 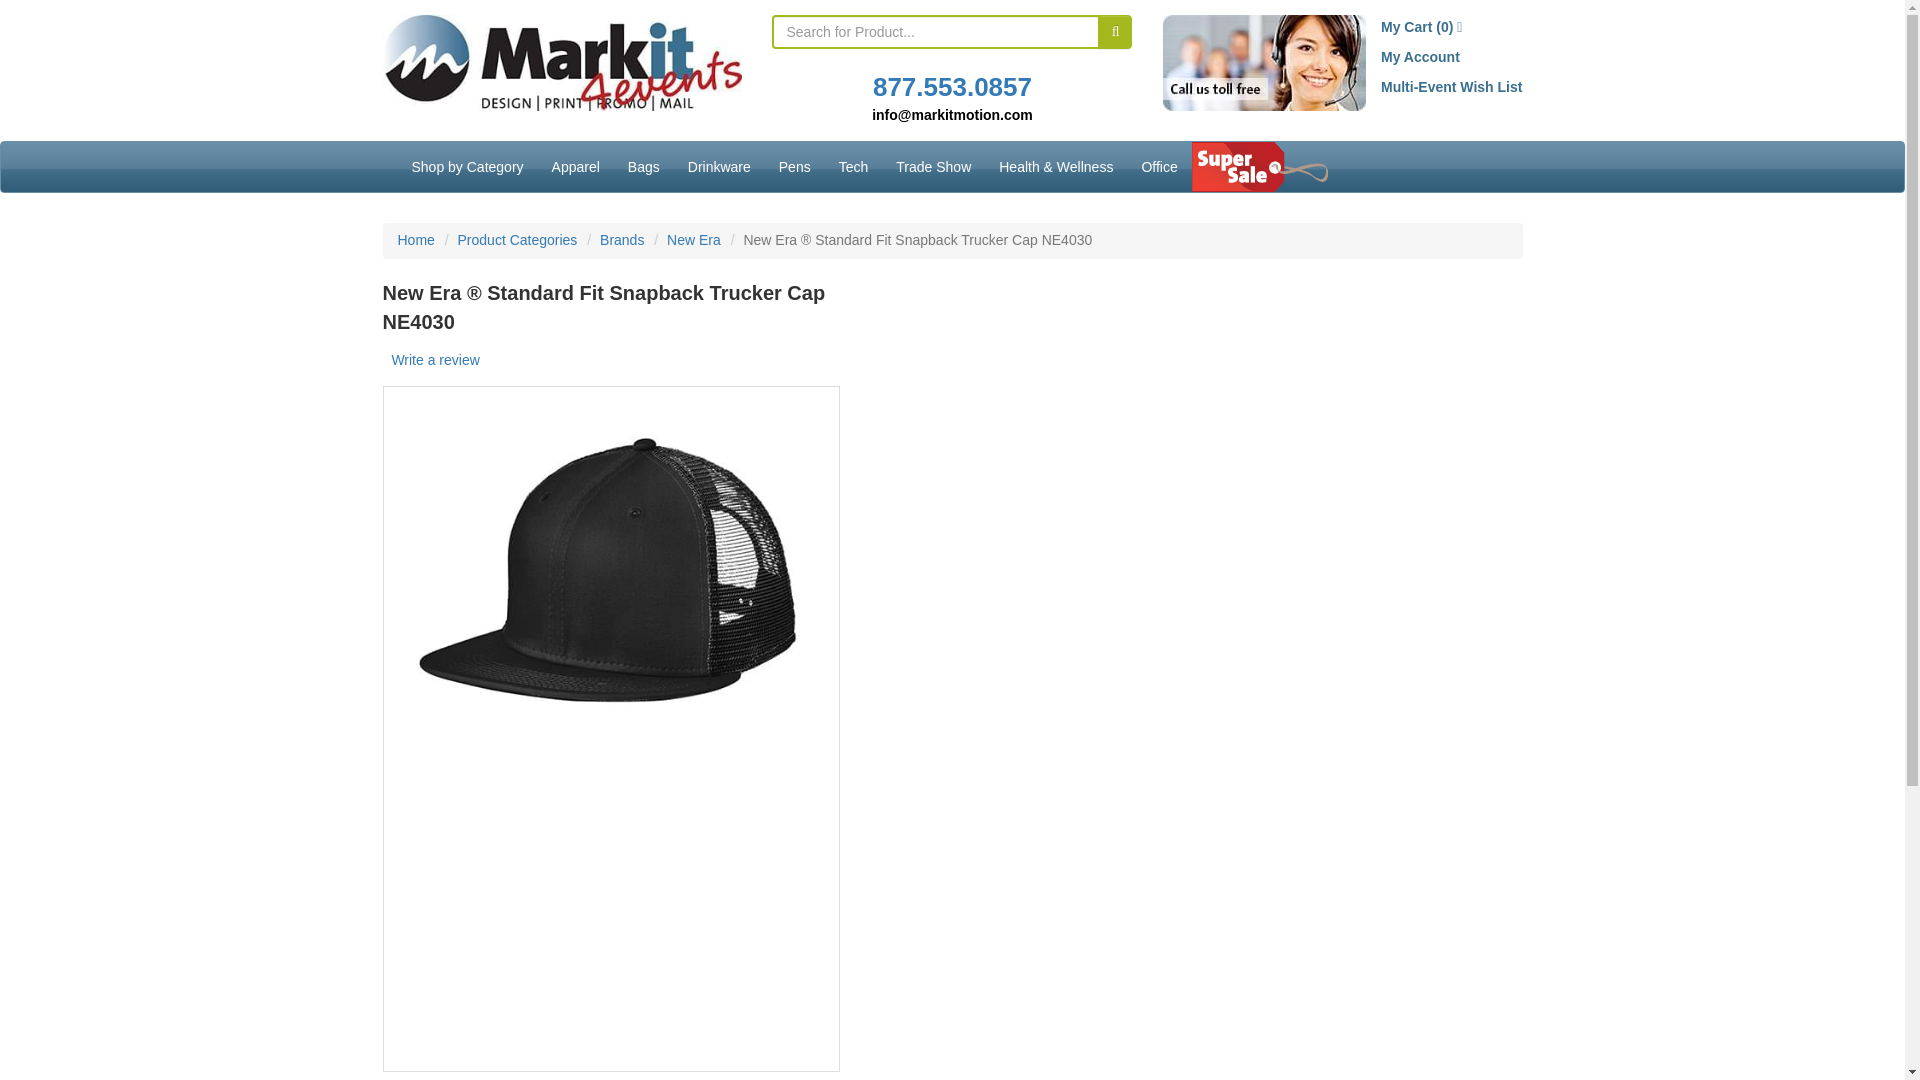 I want to click on Multi-Event Wish List, so click(x=1451, y=86).